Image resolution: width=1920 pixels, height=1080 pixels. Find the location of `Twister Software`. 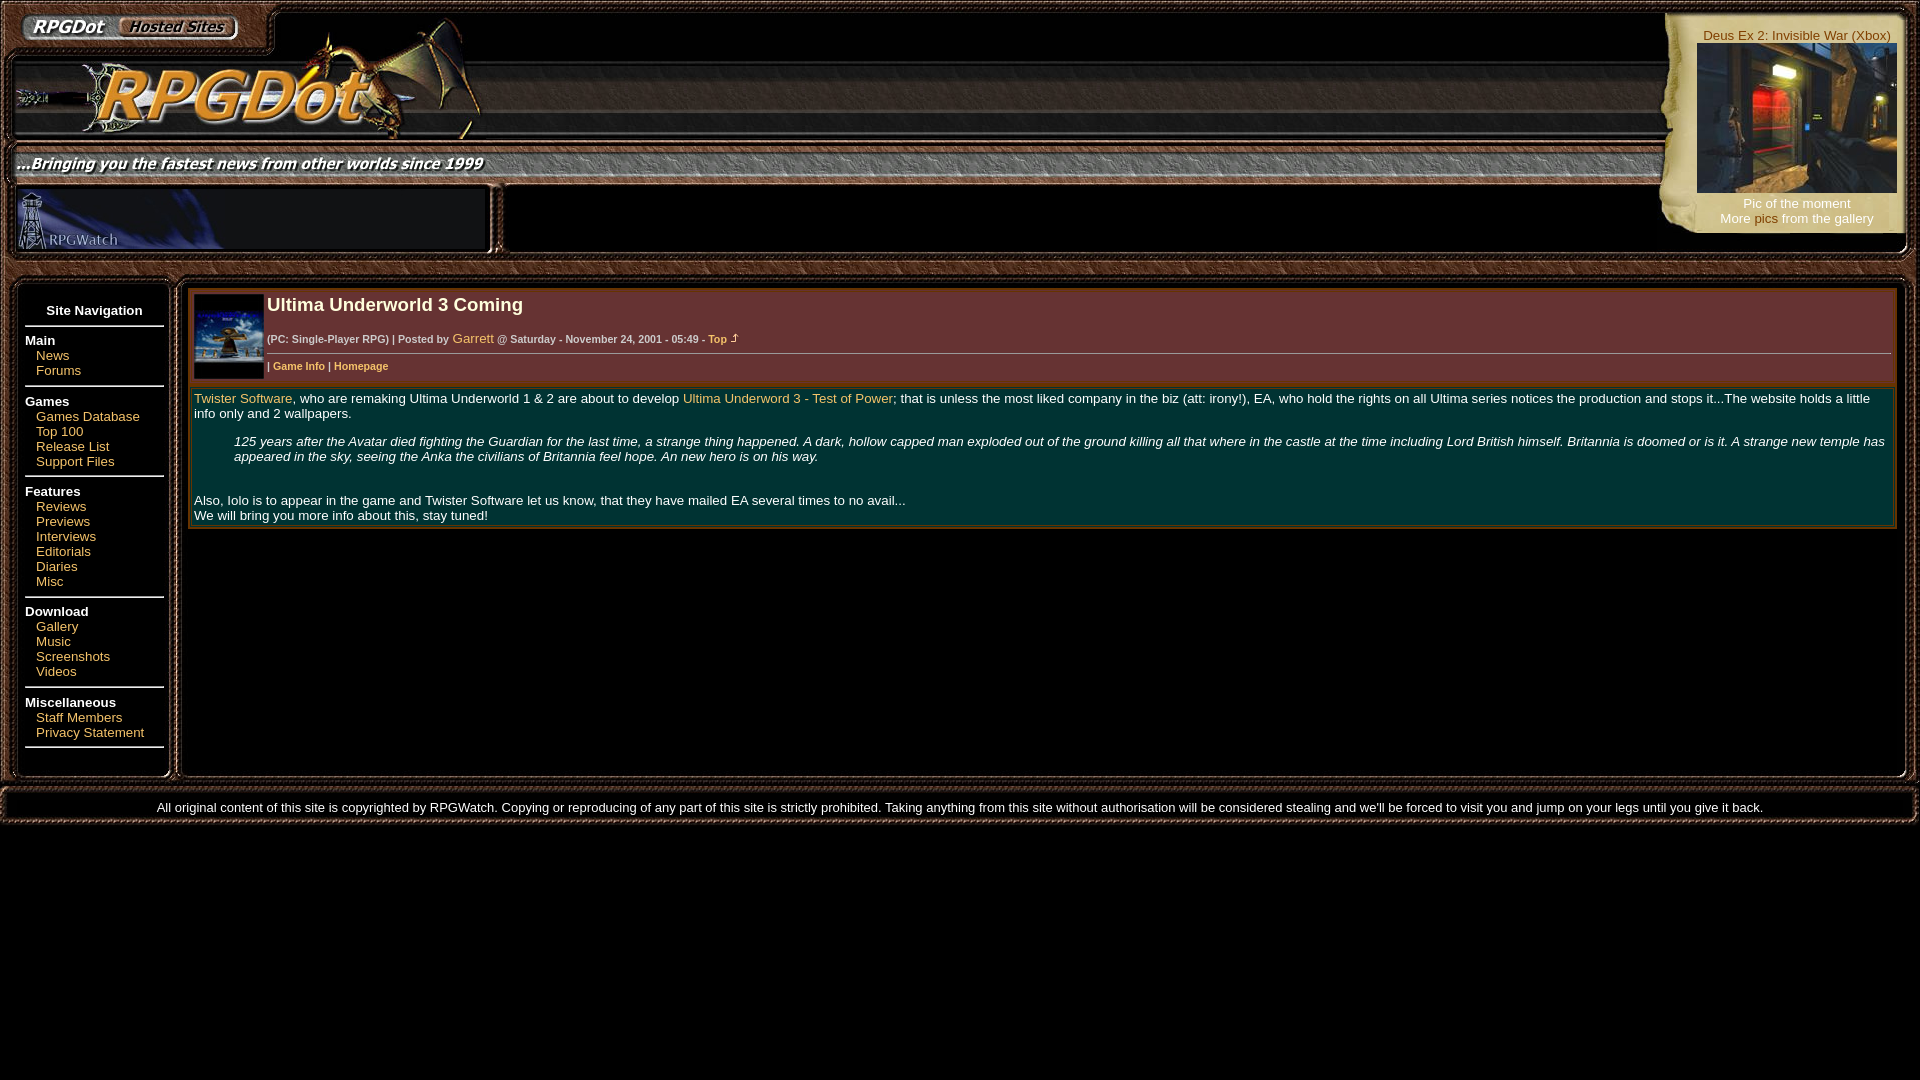

Twister Software is located at coordinates (243, 398).